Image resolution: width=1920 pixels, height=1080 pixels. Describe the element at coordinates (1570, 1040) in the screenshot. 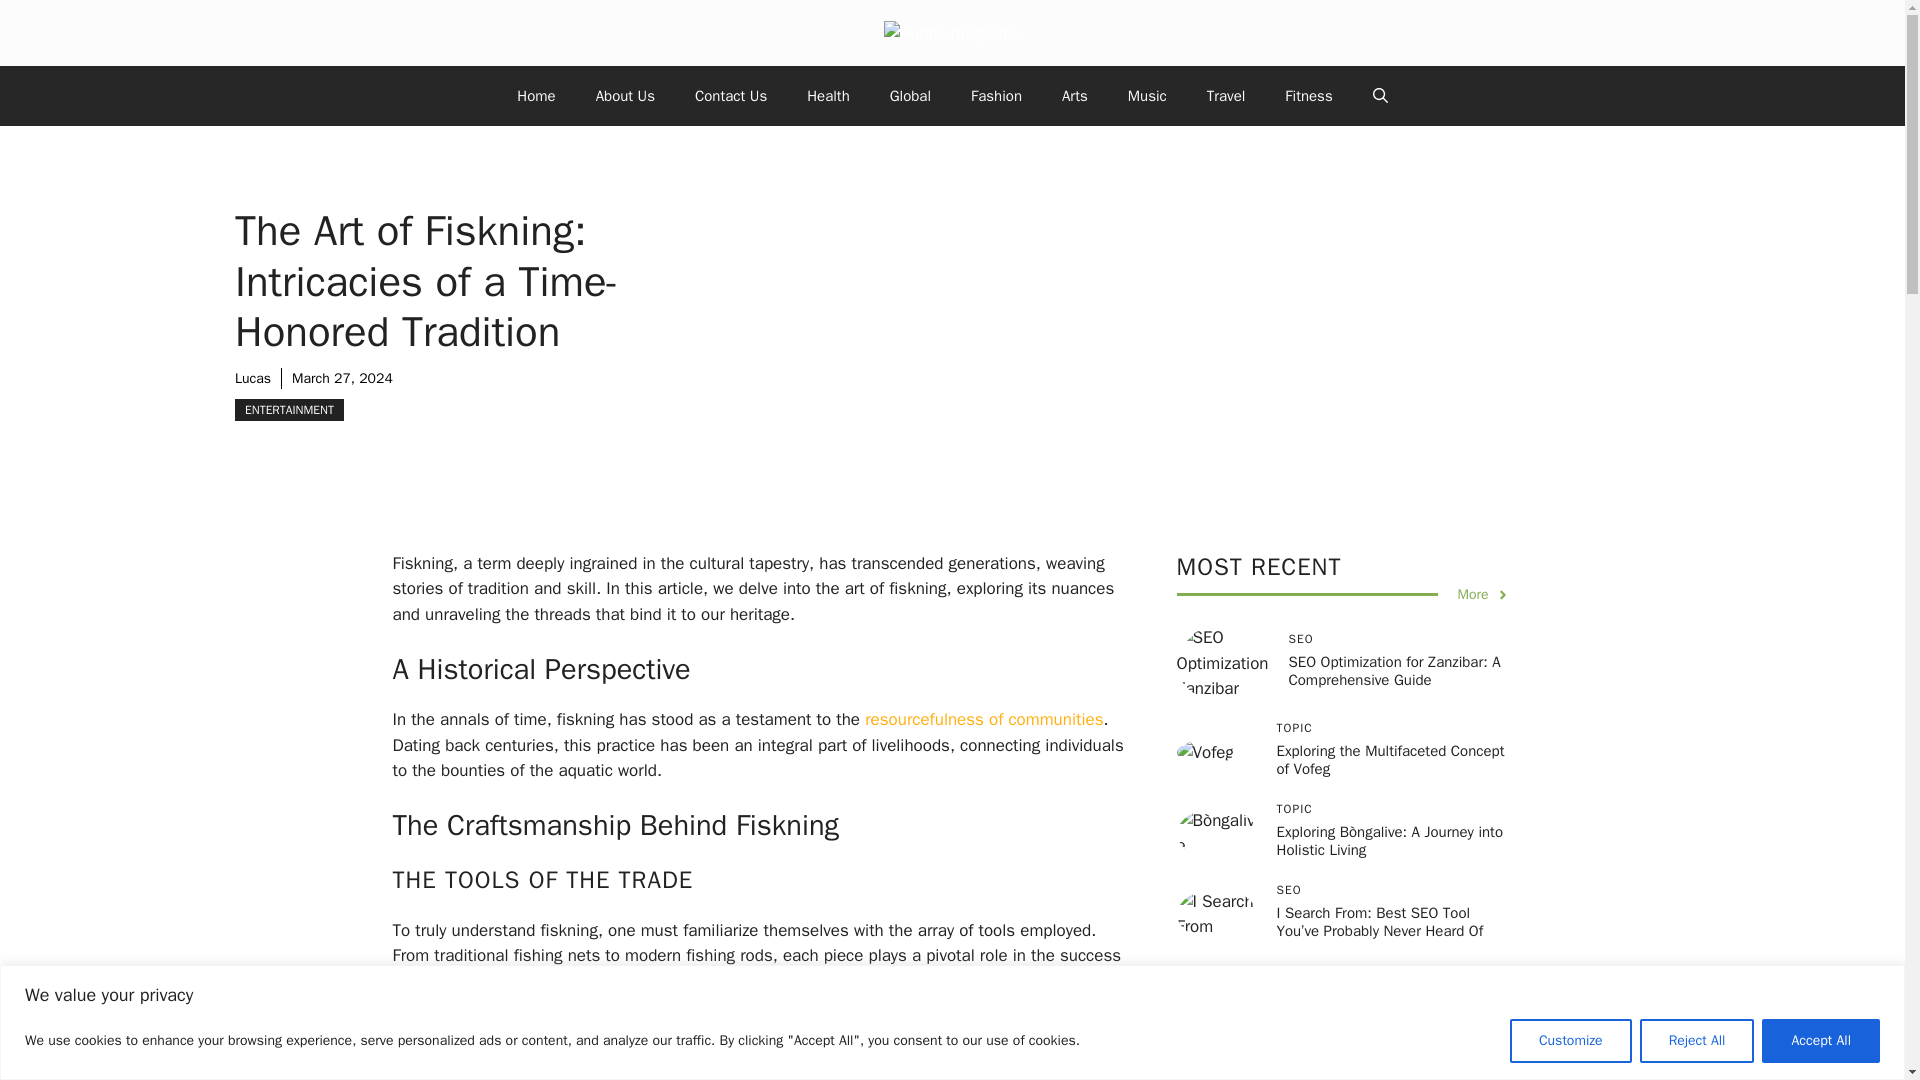

I see `Customize` at that location.